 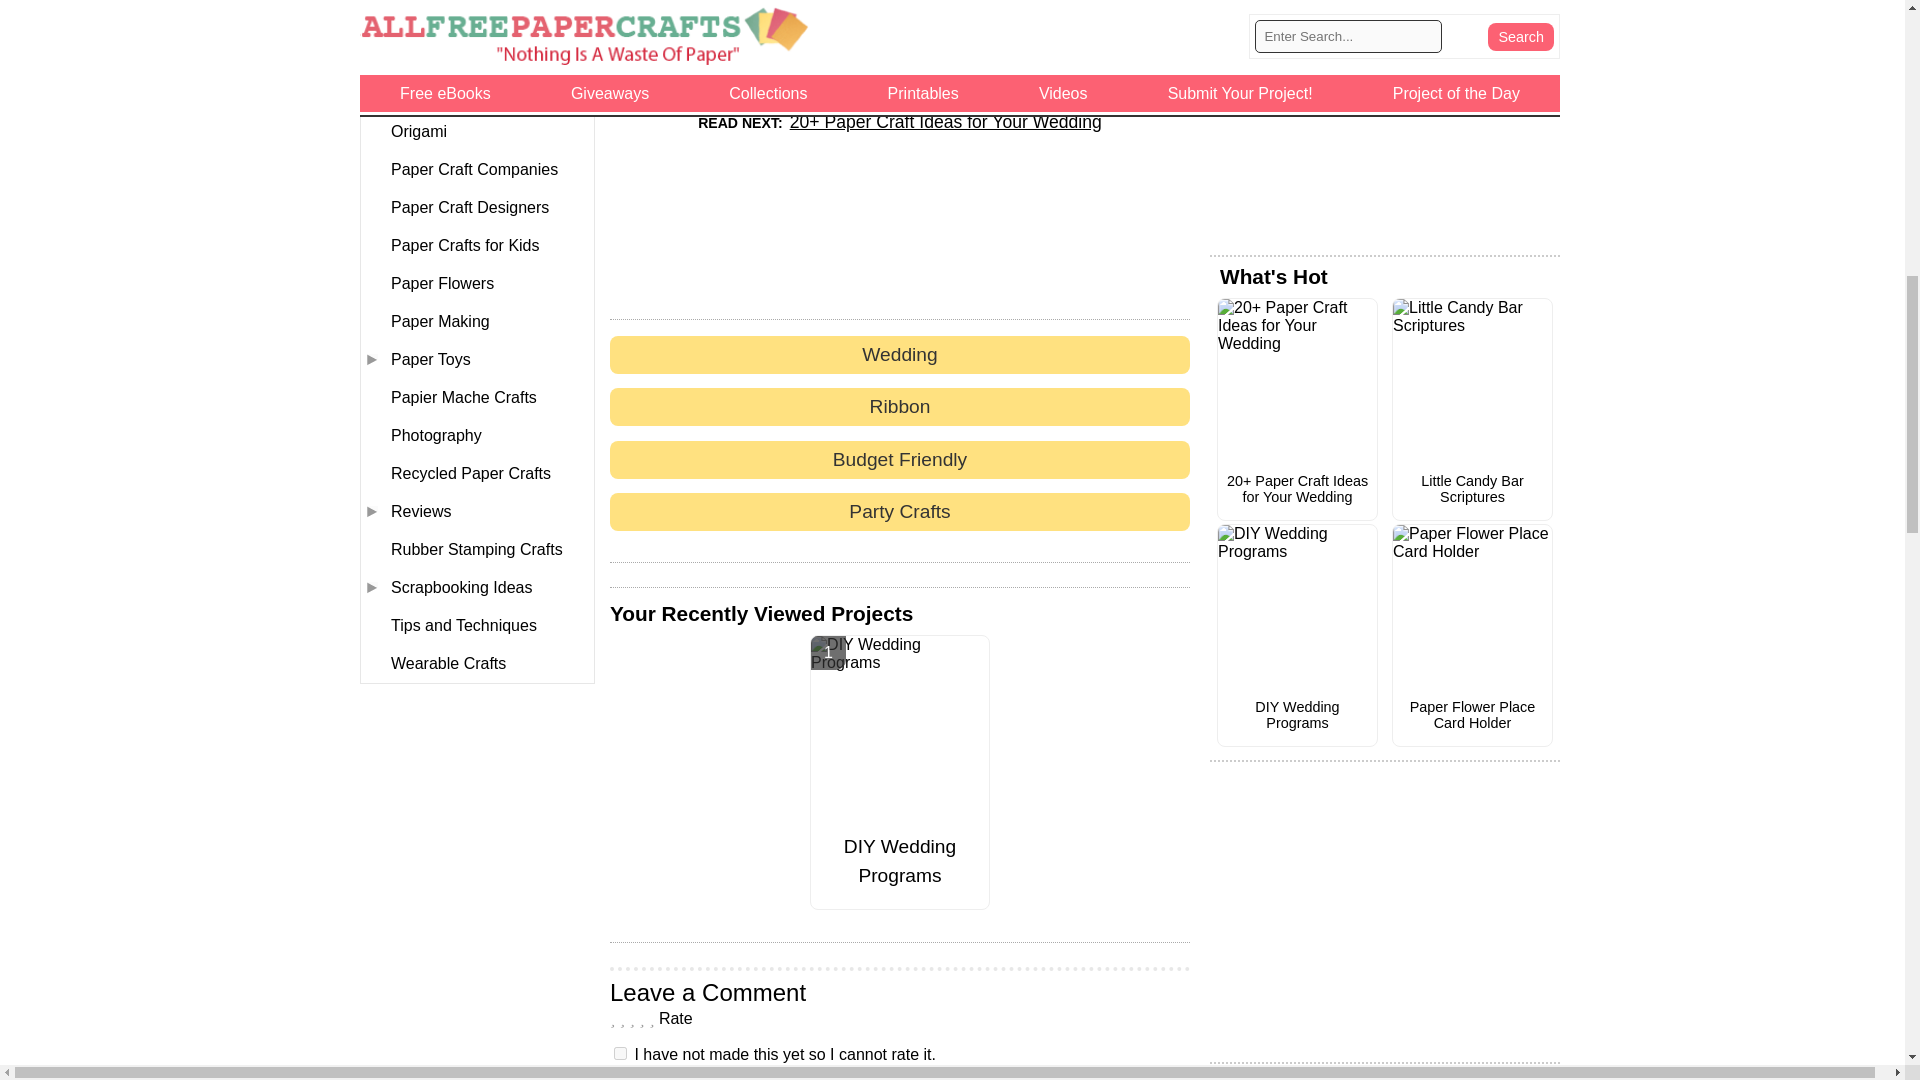 I want to click on Facebook, so click(x=899, y=52).